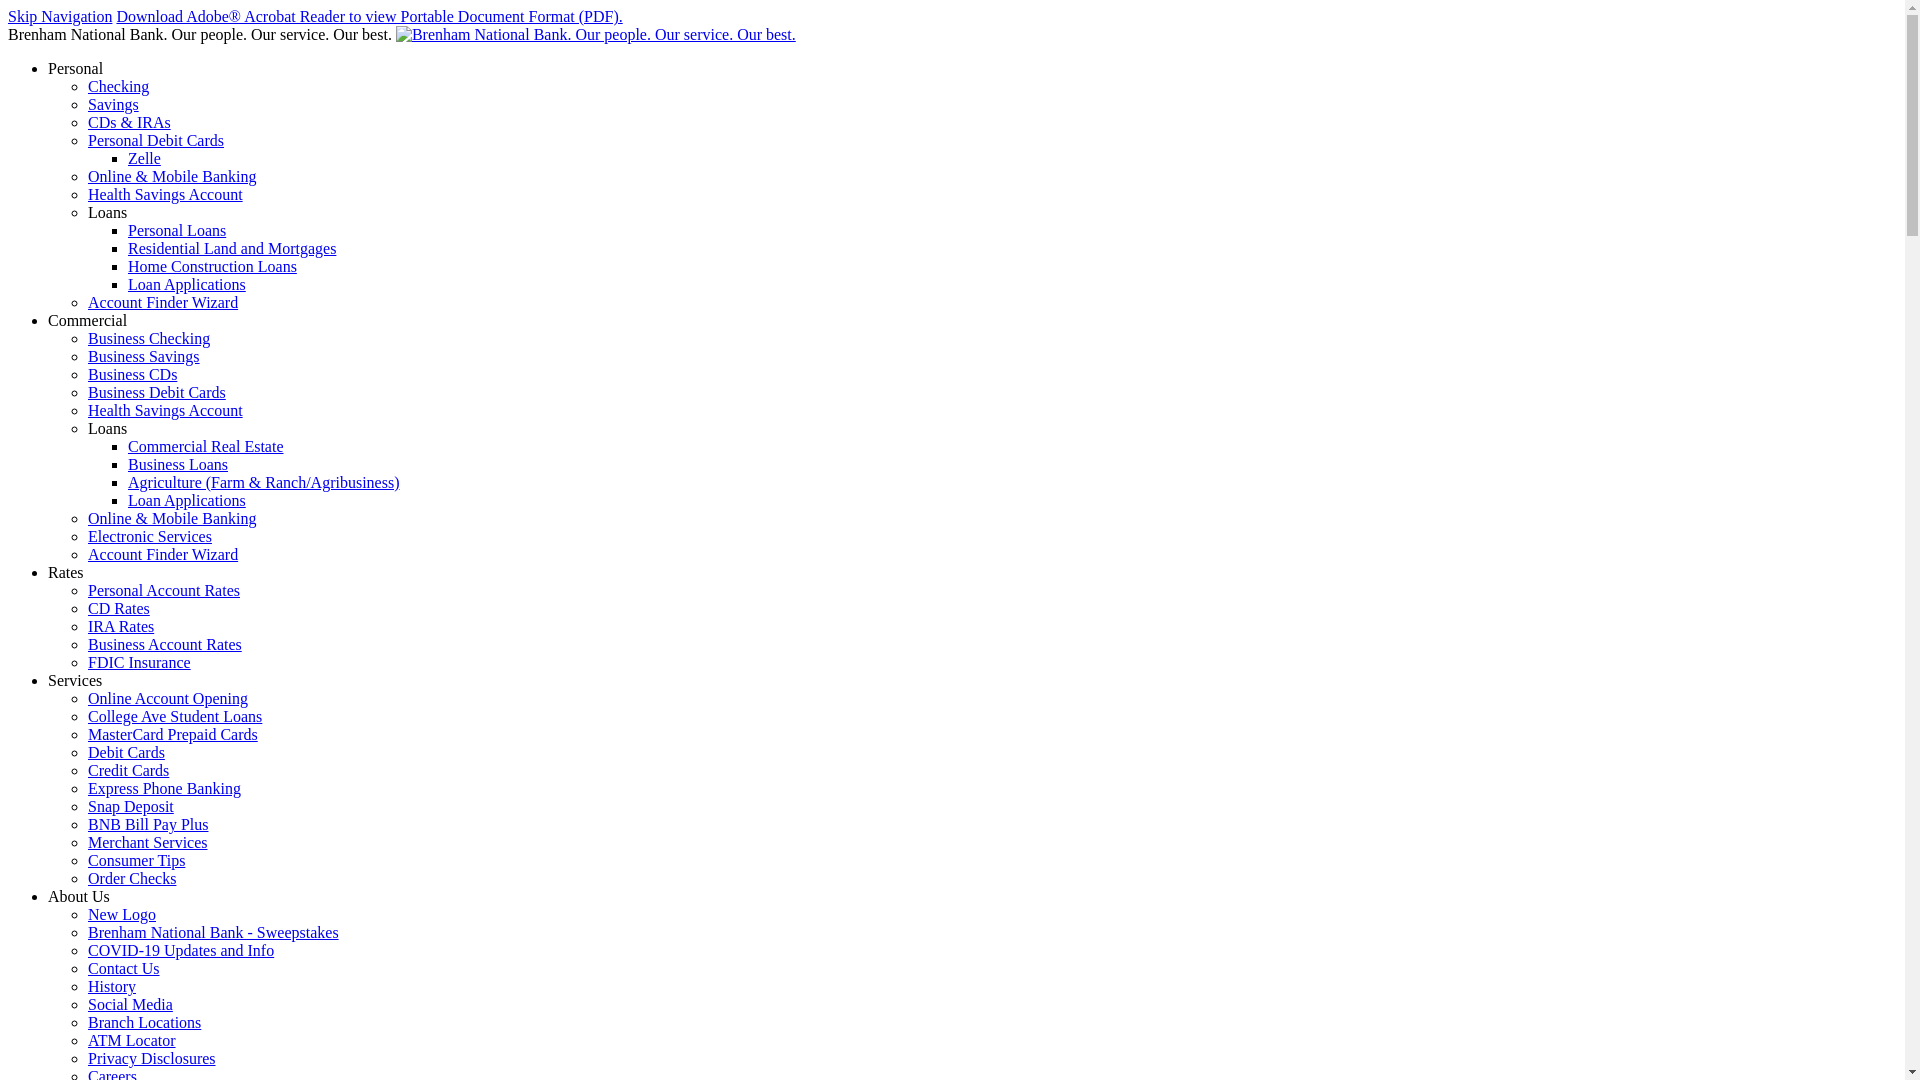  What do you see at coordinates (132, 878) in the screenshot?
I see `Order Checks` at bounding box center [132, 878].